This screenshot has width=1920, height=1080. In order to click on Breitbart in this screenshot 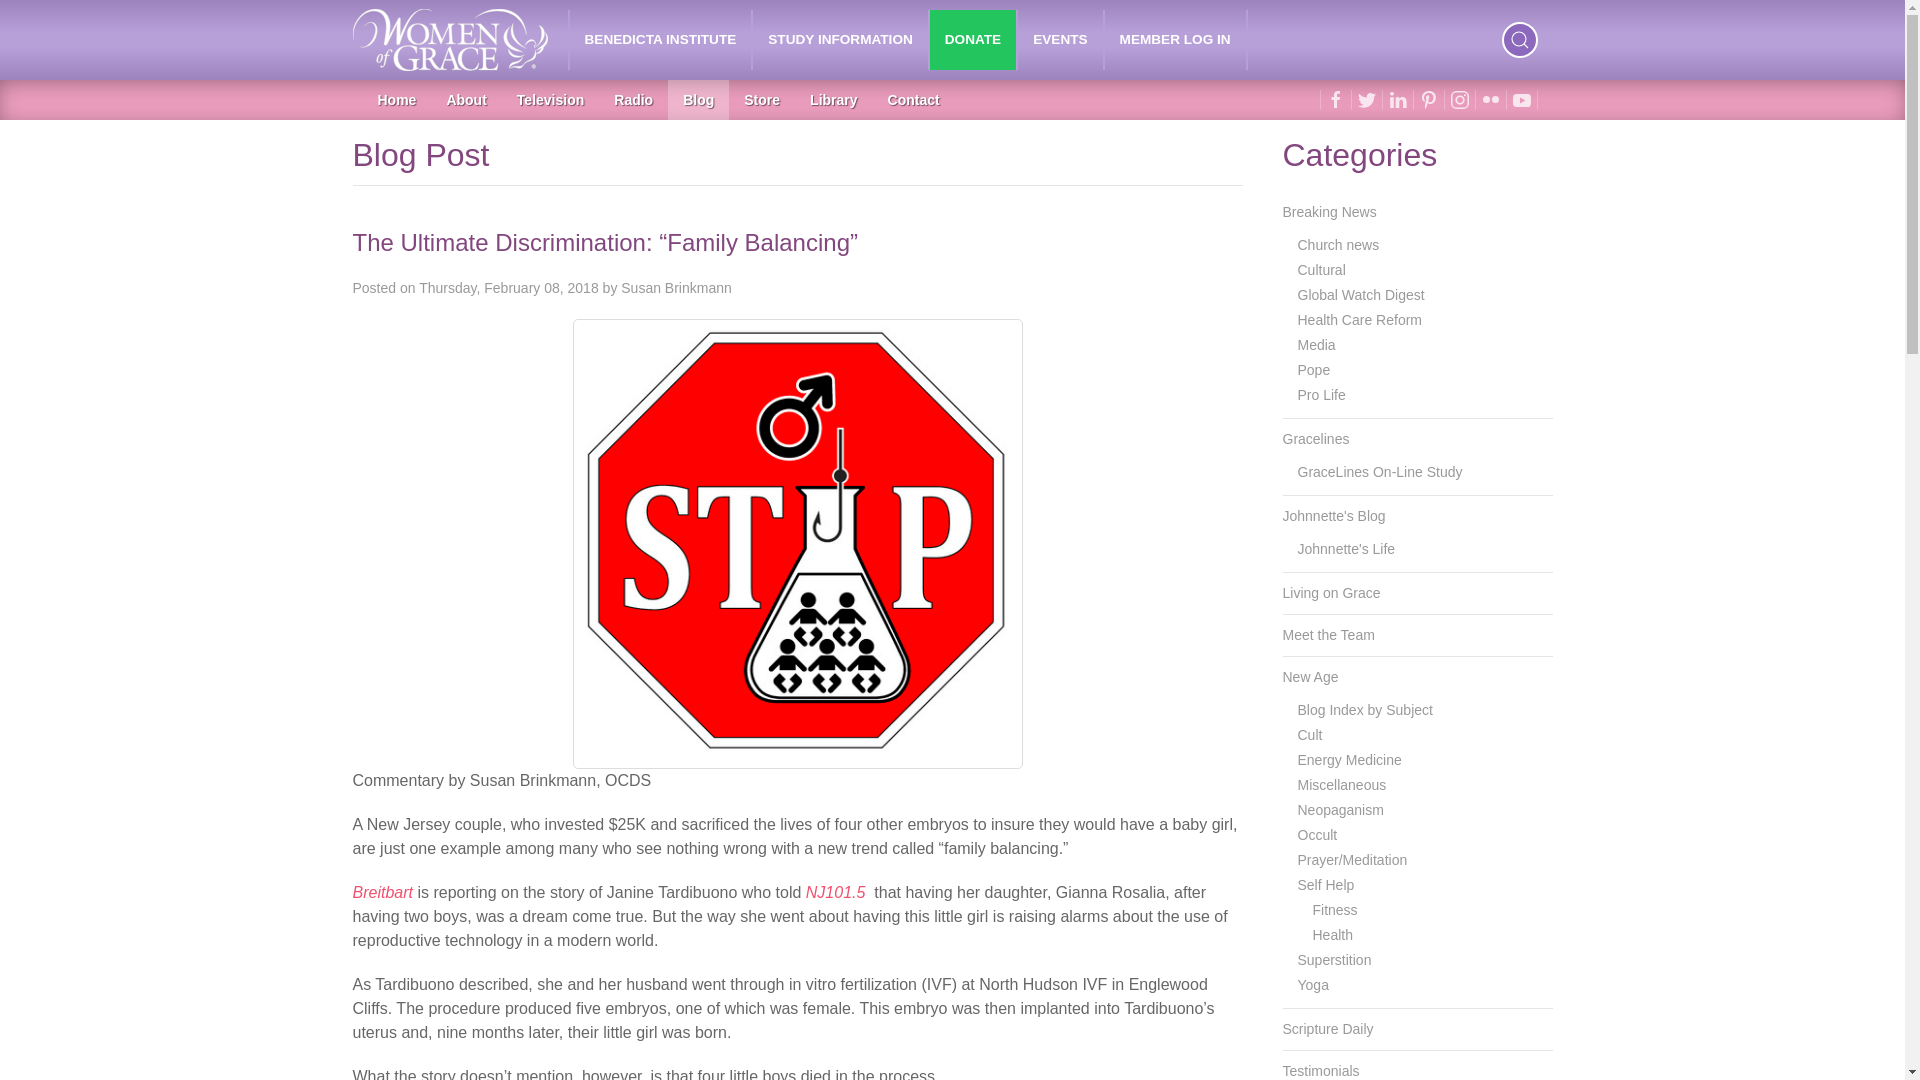, I will do `click(382, 892)`.